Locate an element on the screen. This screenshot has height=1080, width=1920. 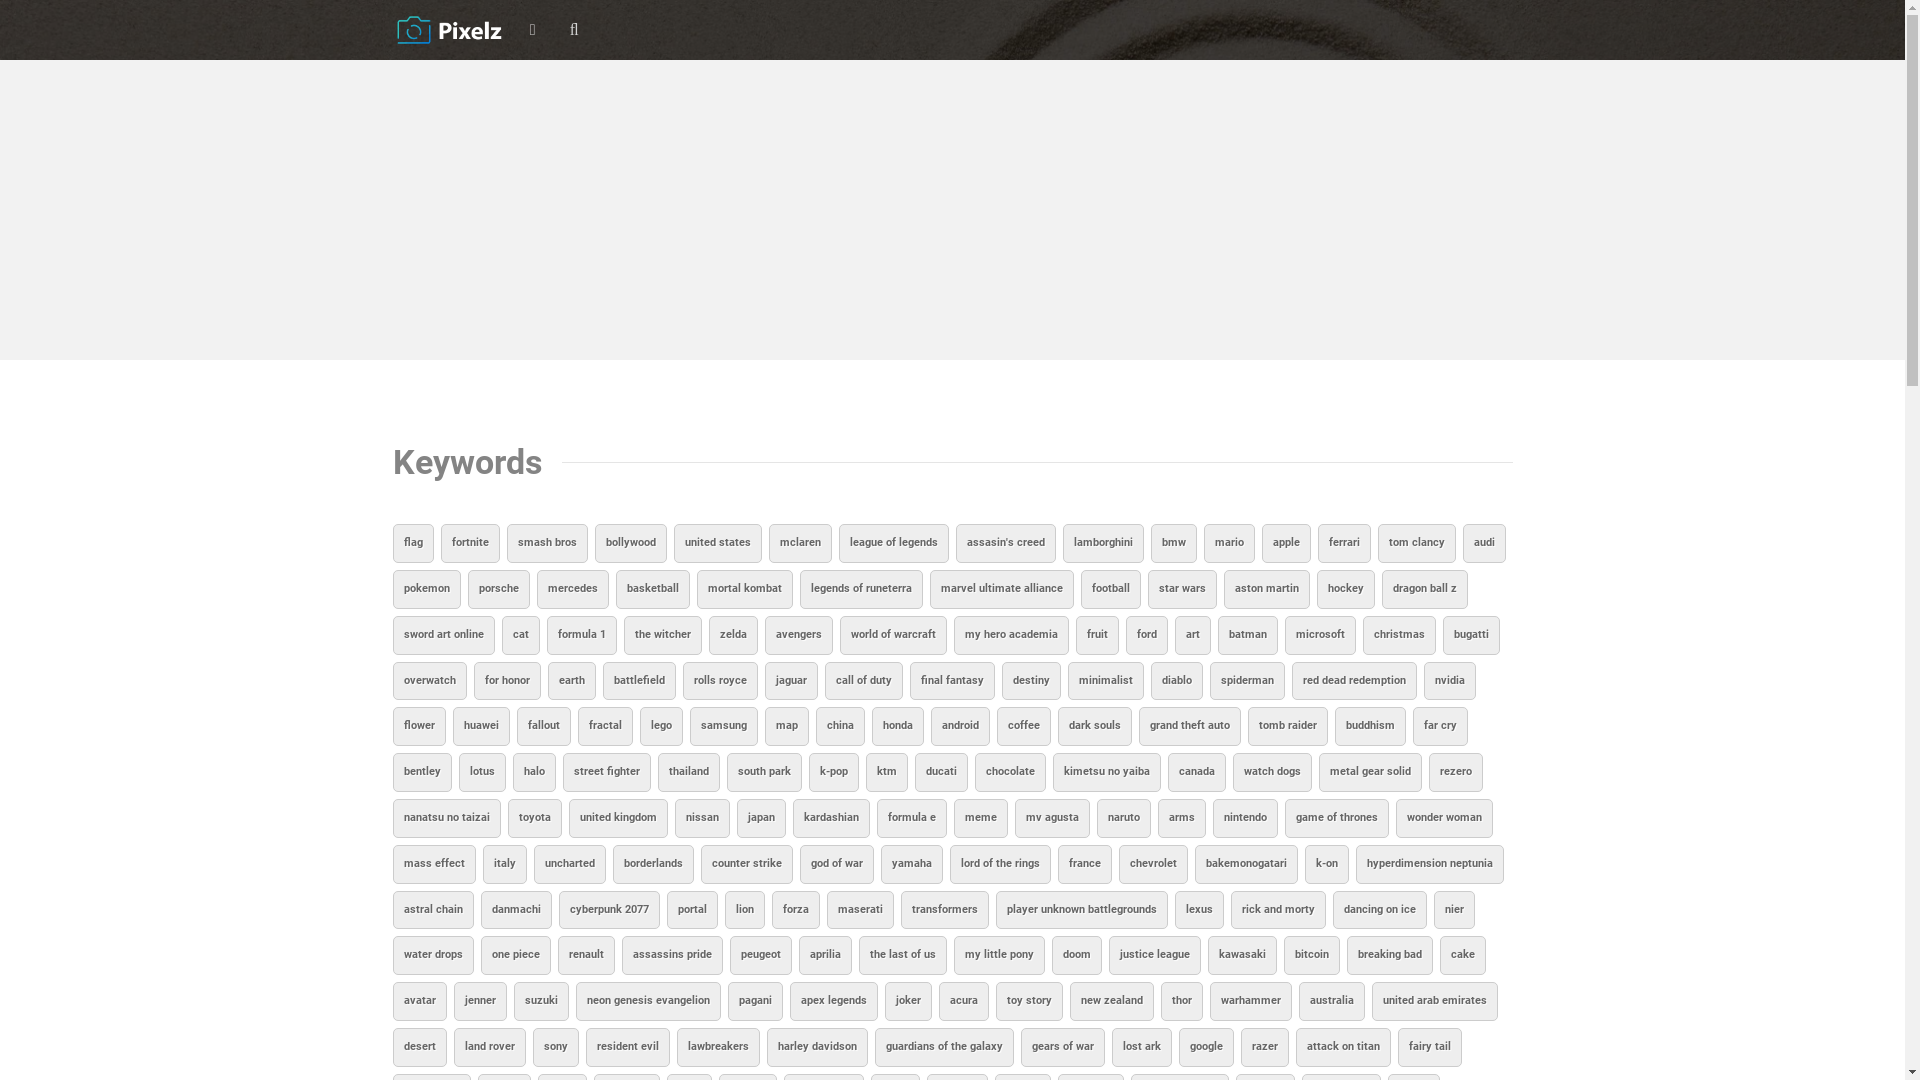
thailand is located at coordinates (689, 772).